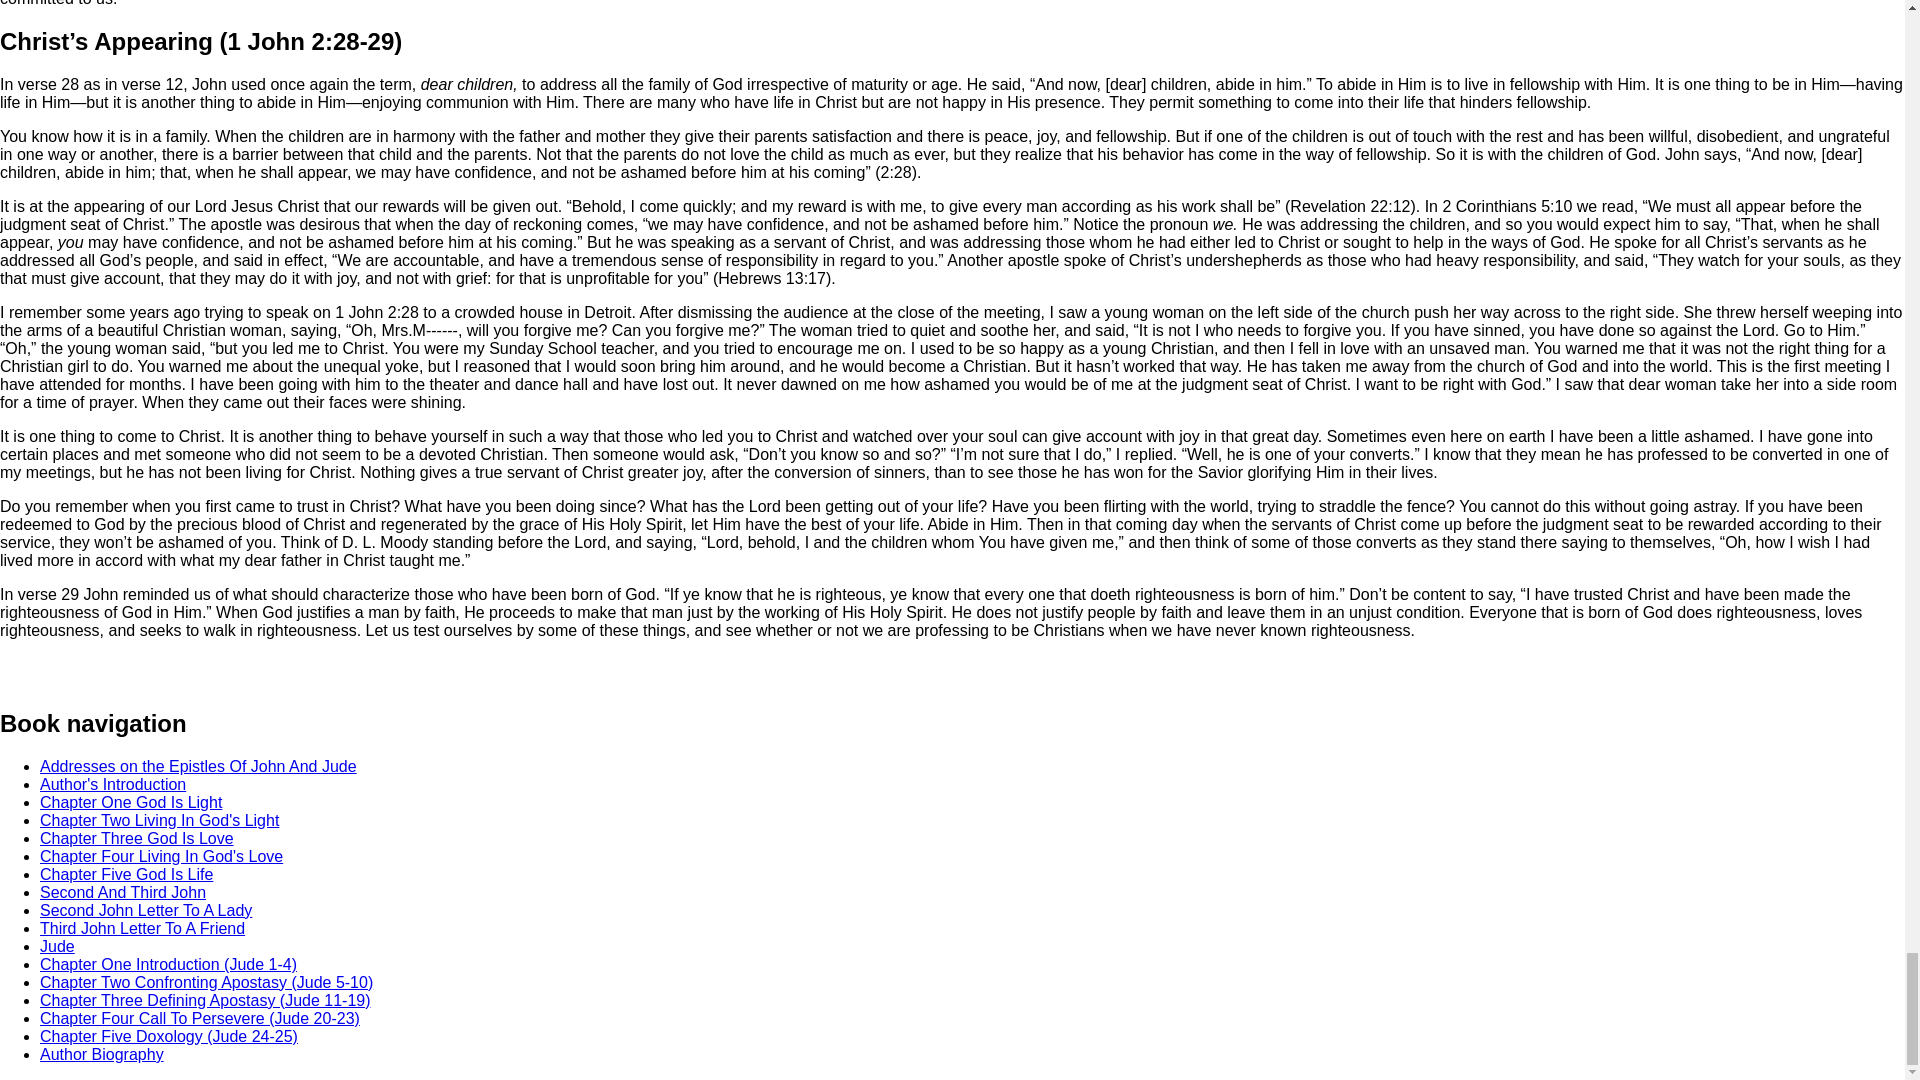 This screenshot has height=1080, width=1920. Describe the element at coordinates (159, 820) in the screenshot. I see `Chapter Two Living In God's Light` at that location.